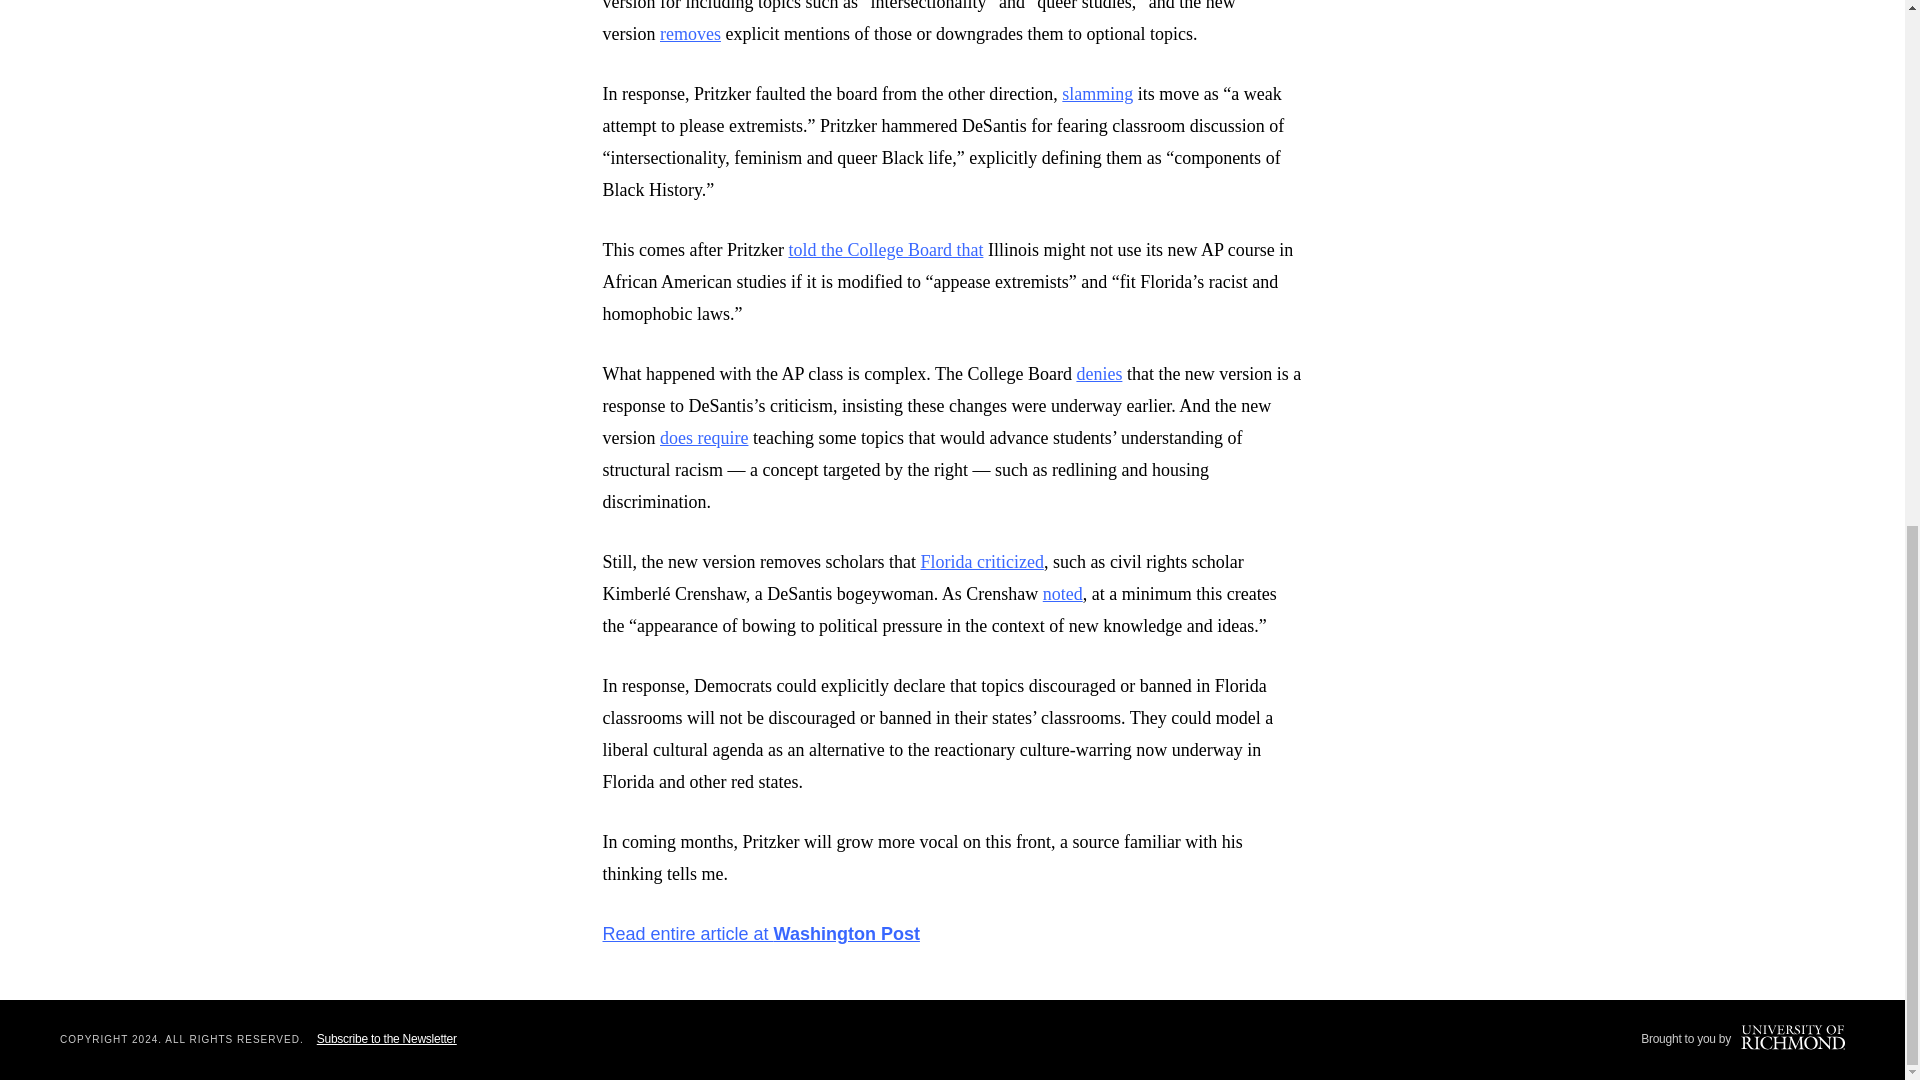 The height and width of the screenshot is (1080, 1920). I want to click on denies, so click(1098, 374).